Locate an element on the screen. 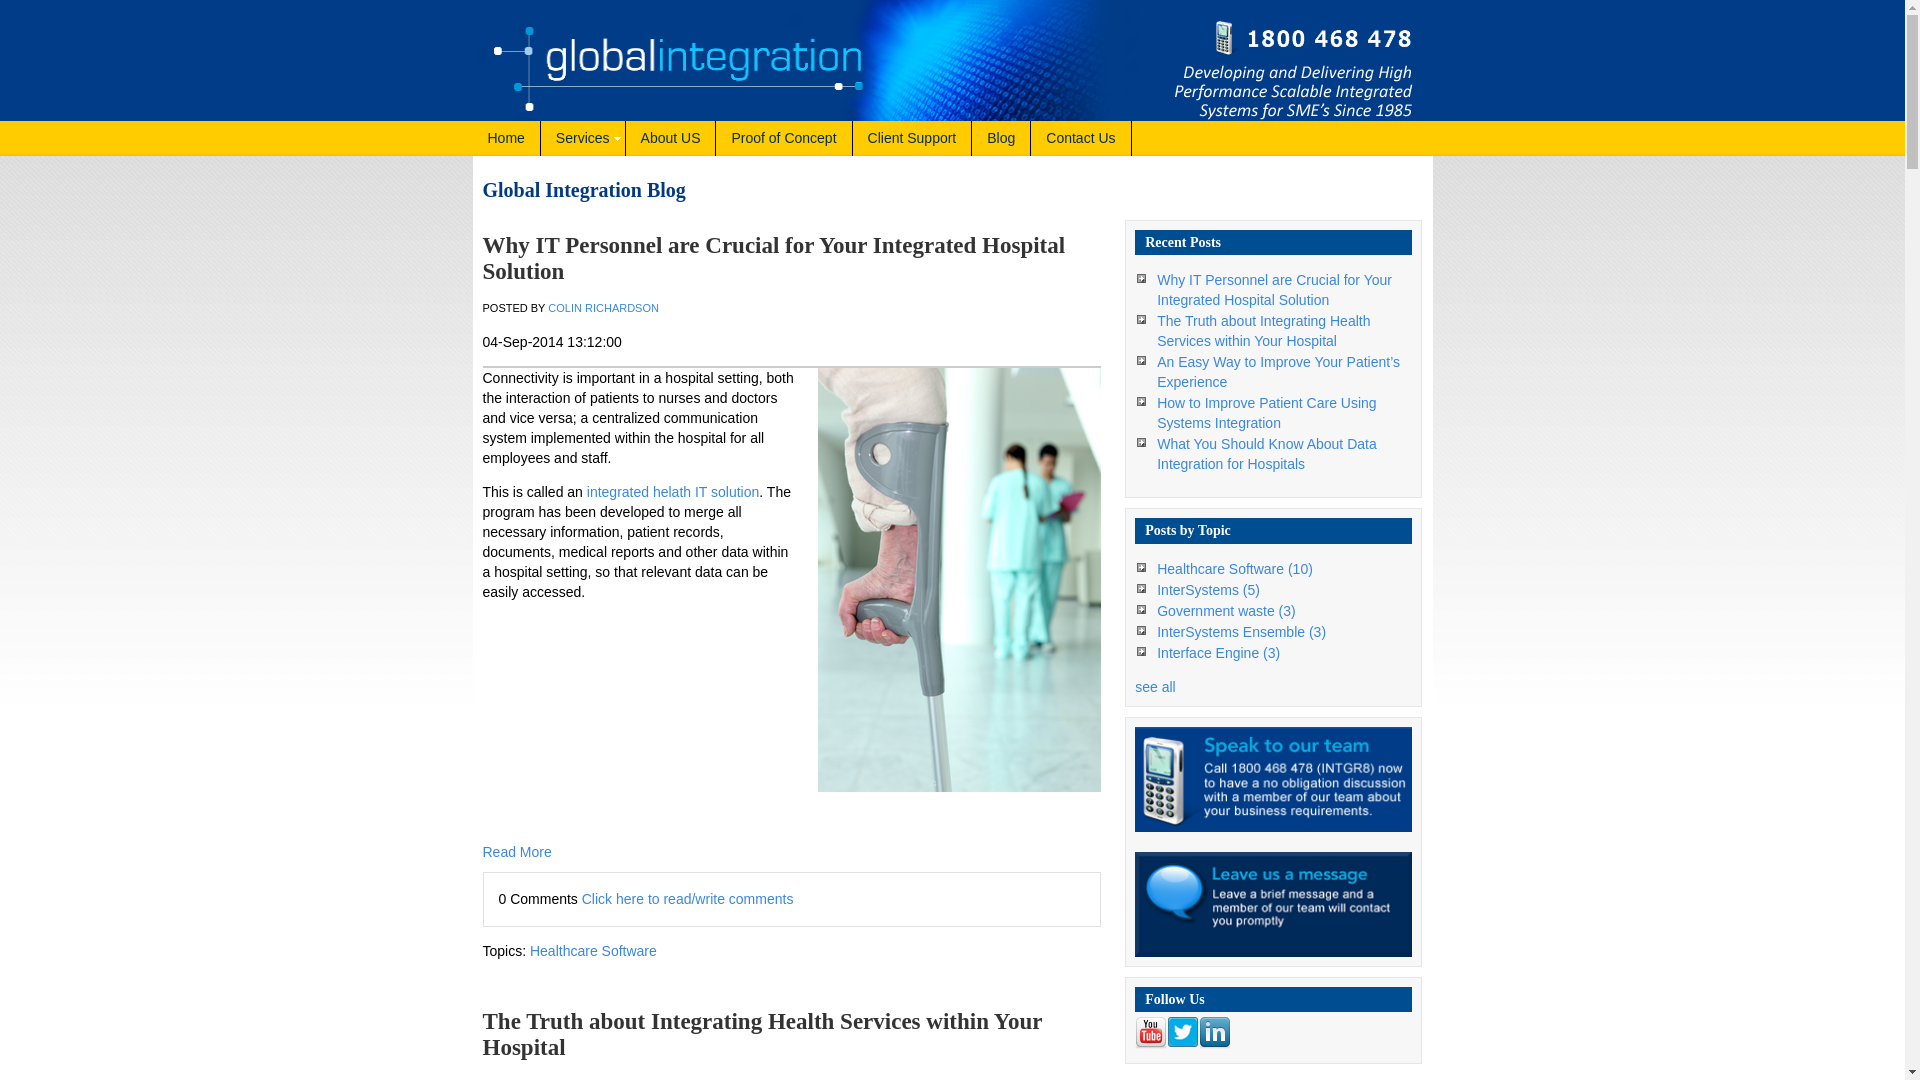  About US is located at coordinates (672, 138).